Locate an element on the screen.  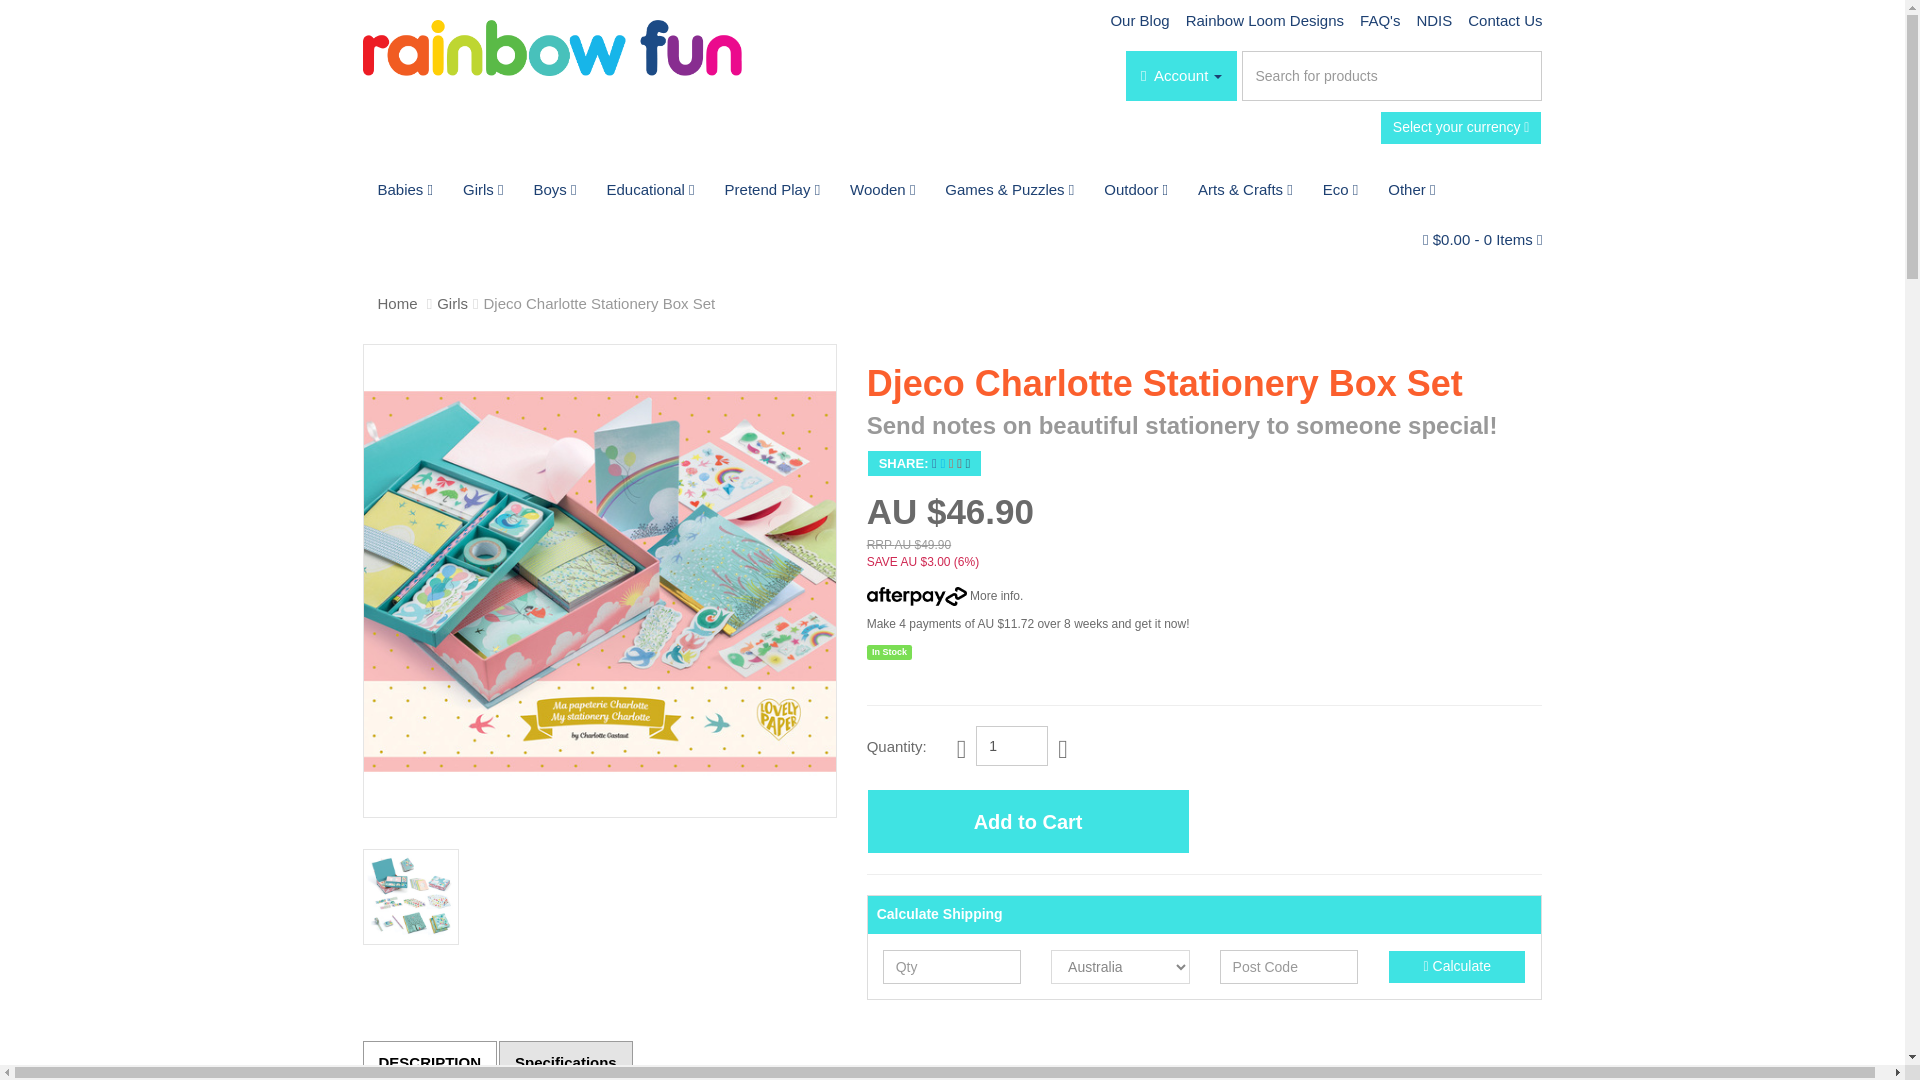
Large View is located at coordinates (410, 896).